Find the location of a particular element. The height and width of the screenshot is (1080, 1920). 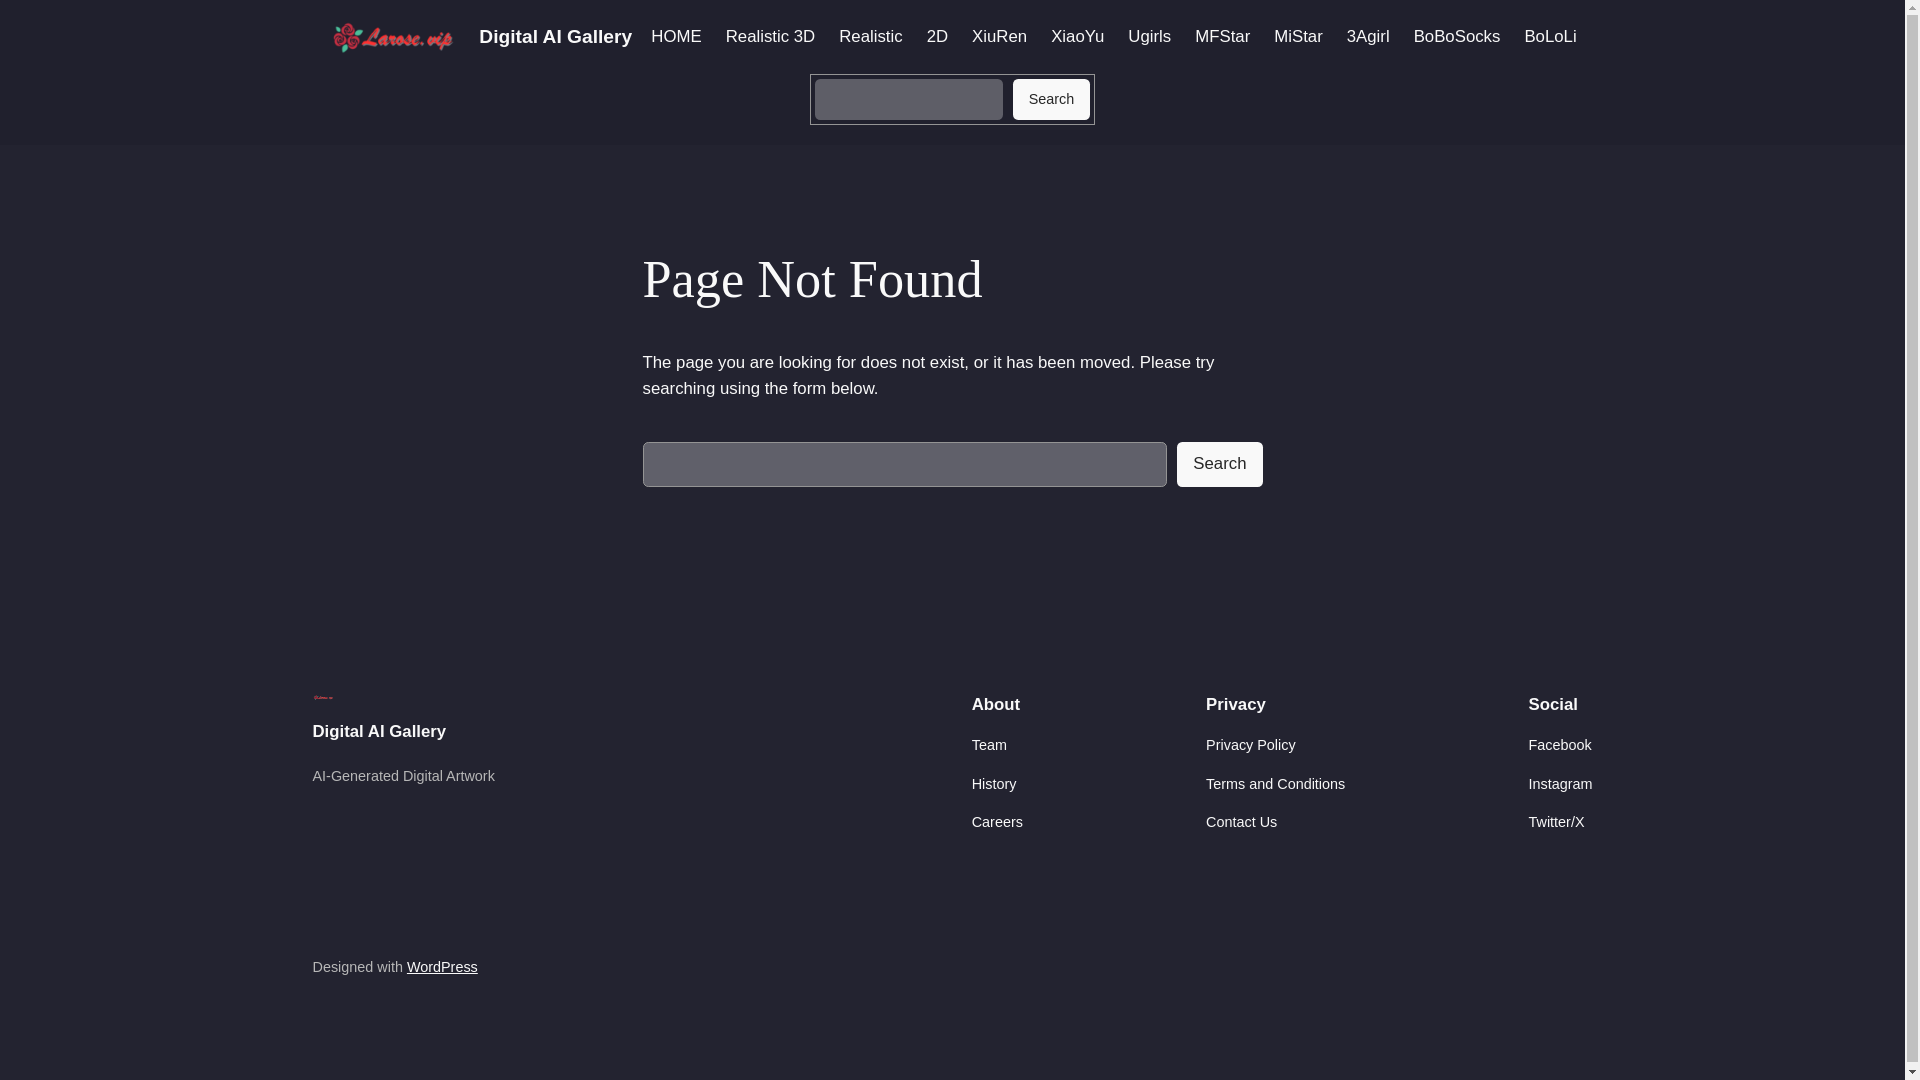

History is located at coordinates (994, 784).